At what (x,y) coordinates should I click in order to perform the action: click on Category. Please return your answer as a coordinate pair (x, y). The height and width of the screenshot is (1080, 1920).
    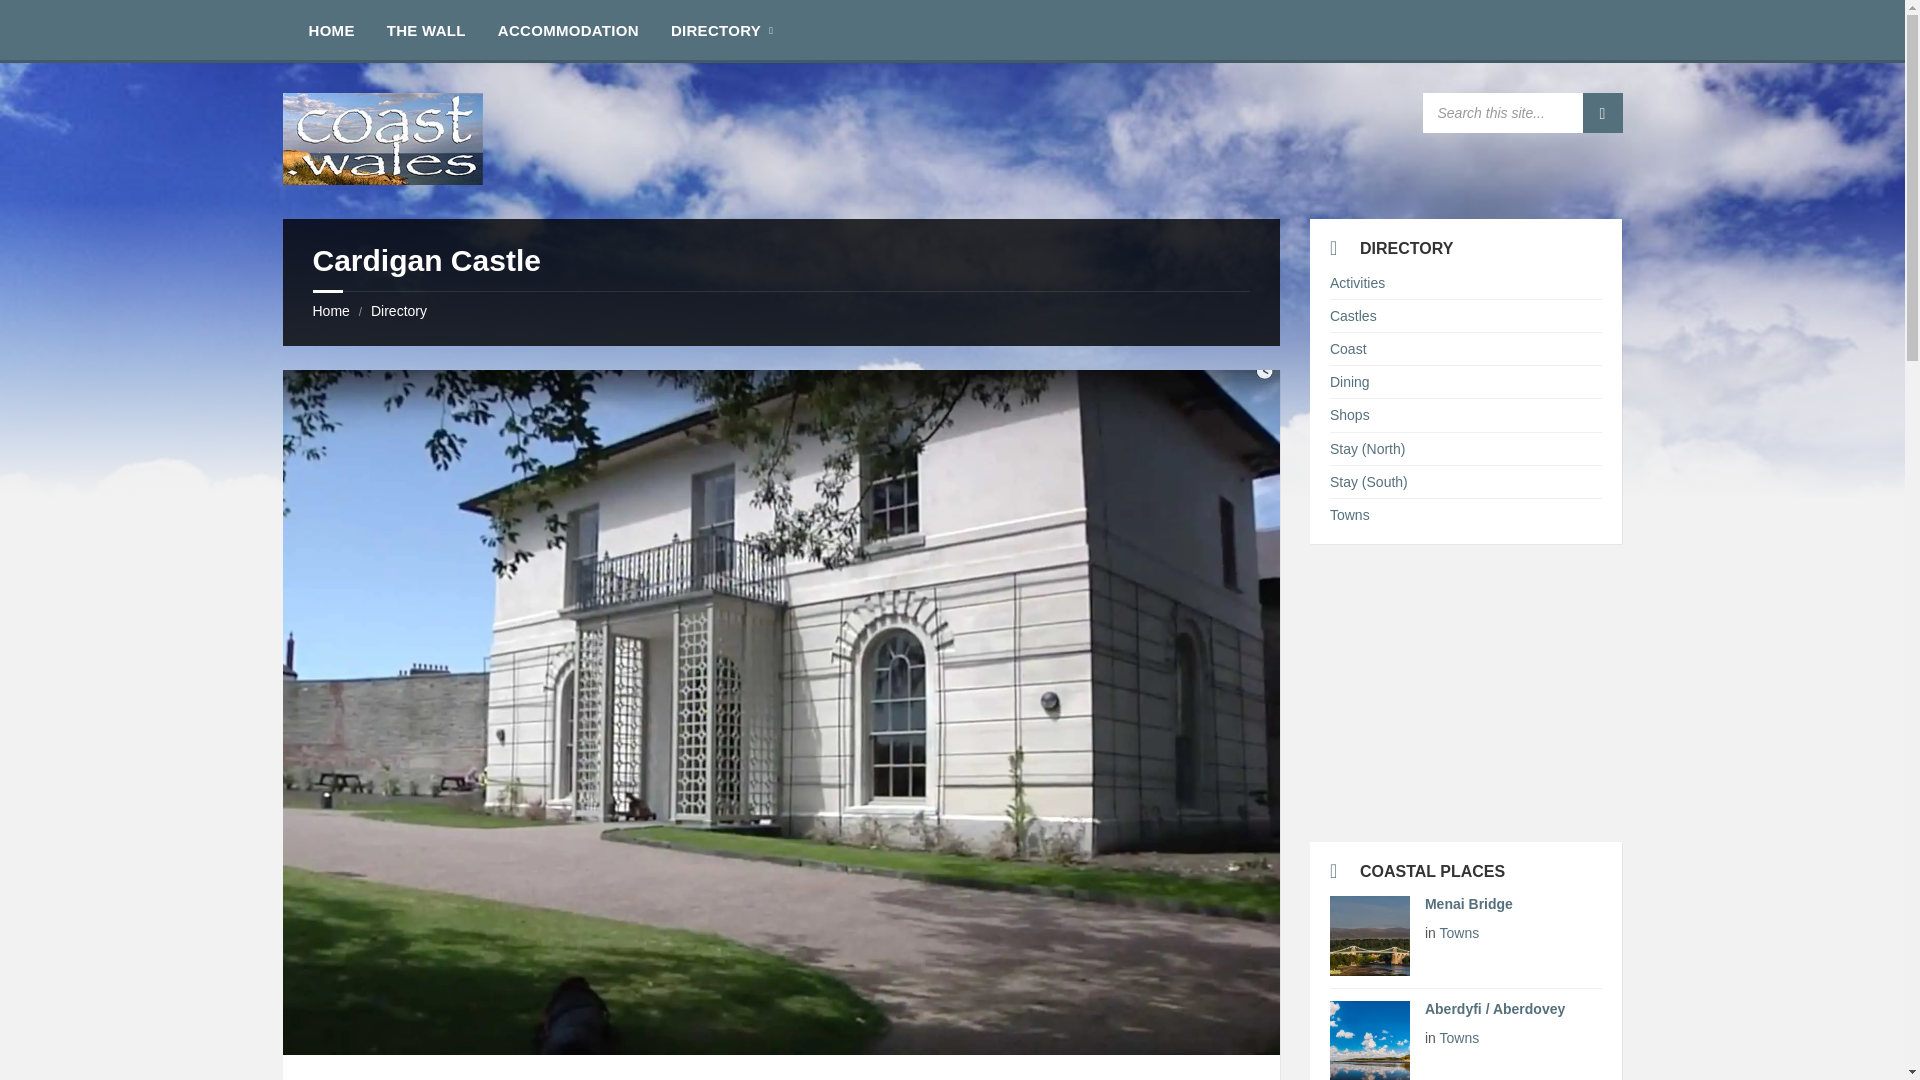
    Looking at the image, I should click on (1512, 933).